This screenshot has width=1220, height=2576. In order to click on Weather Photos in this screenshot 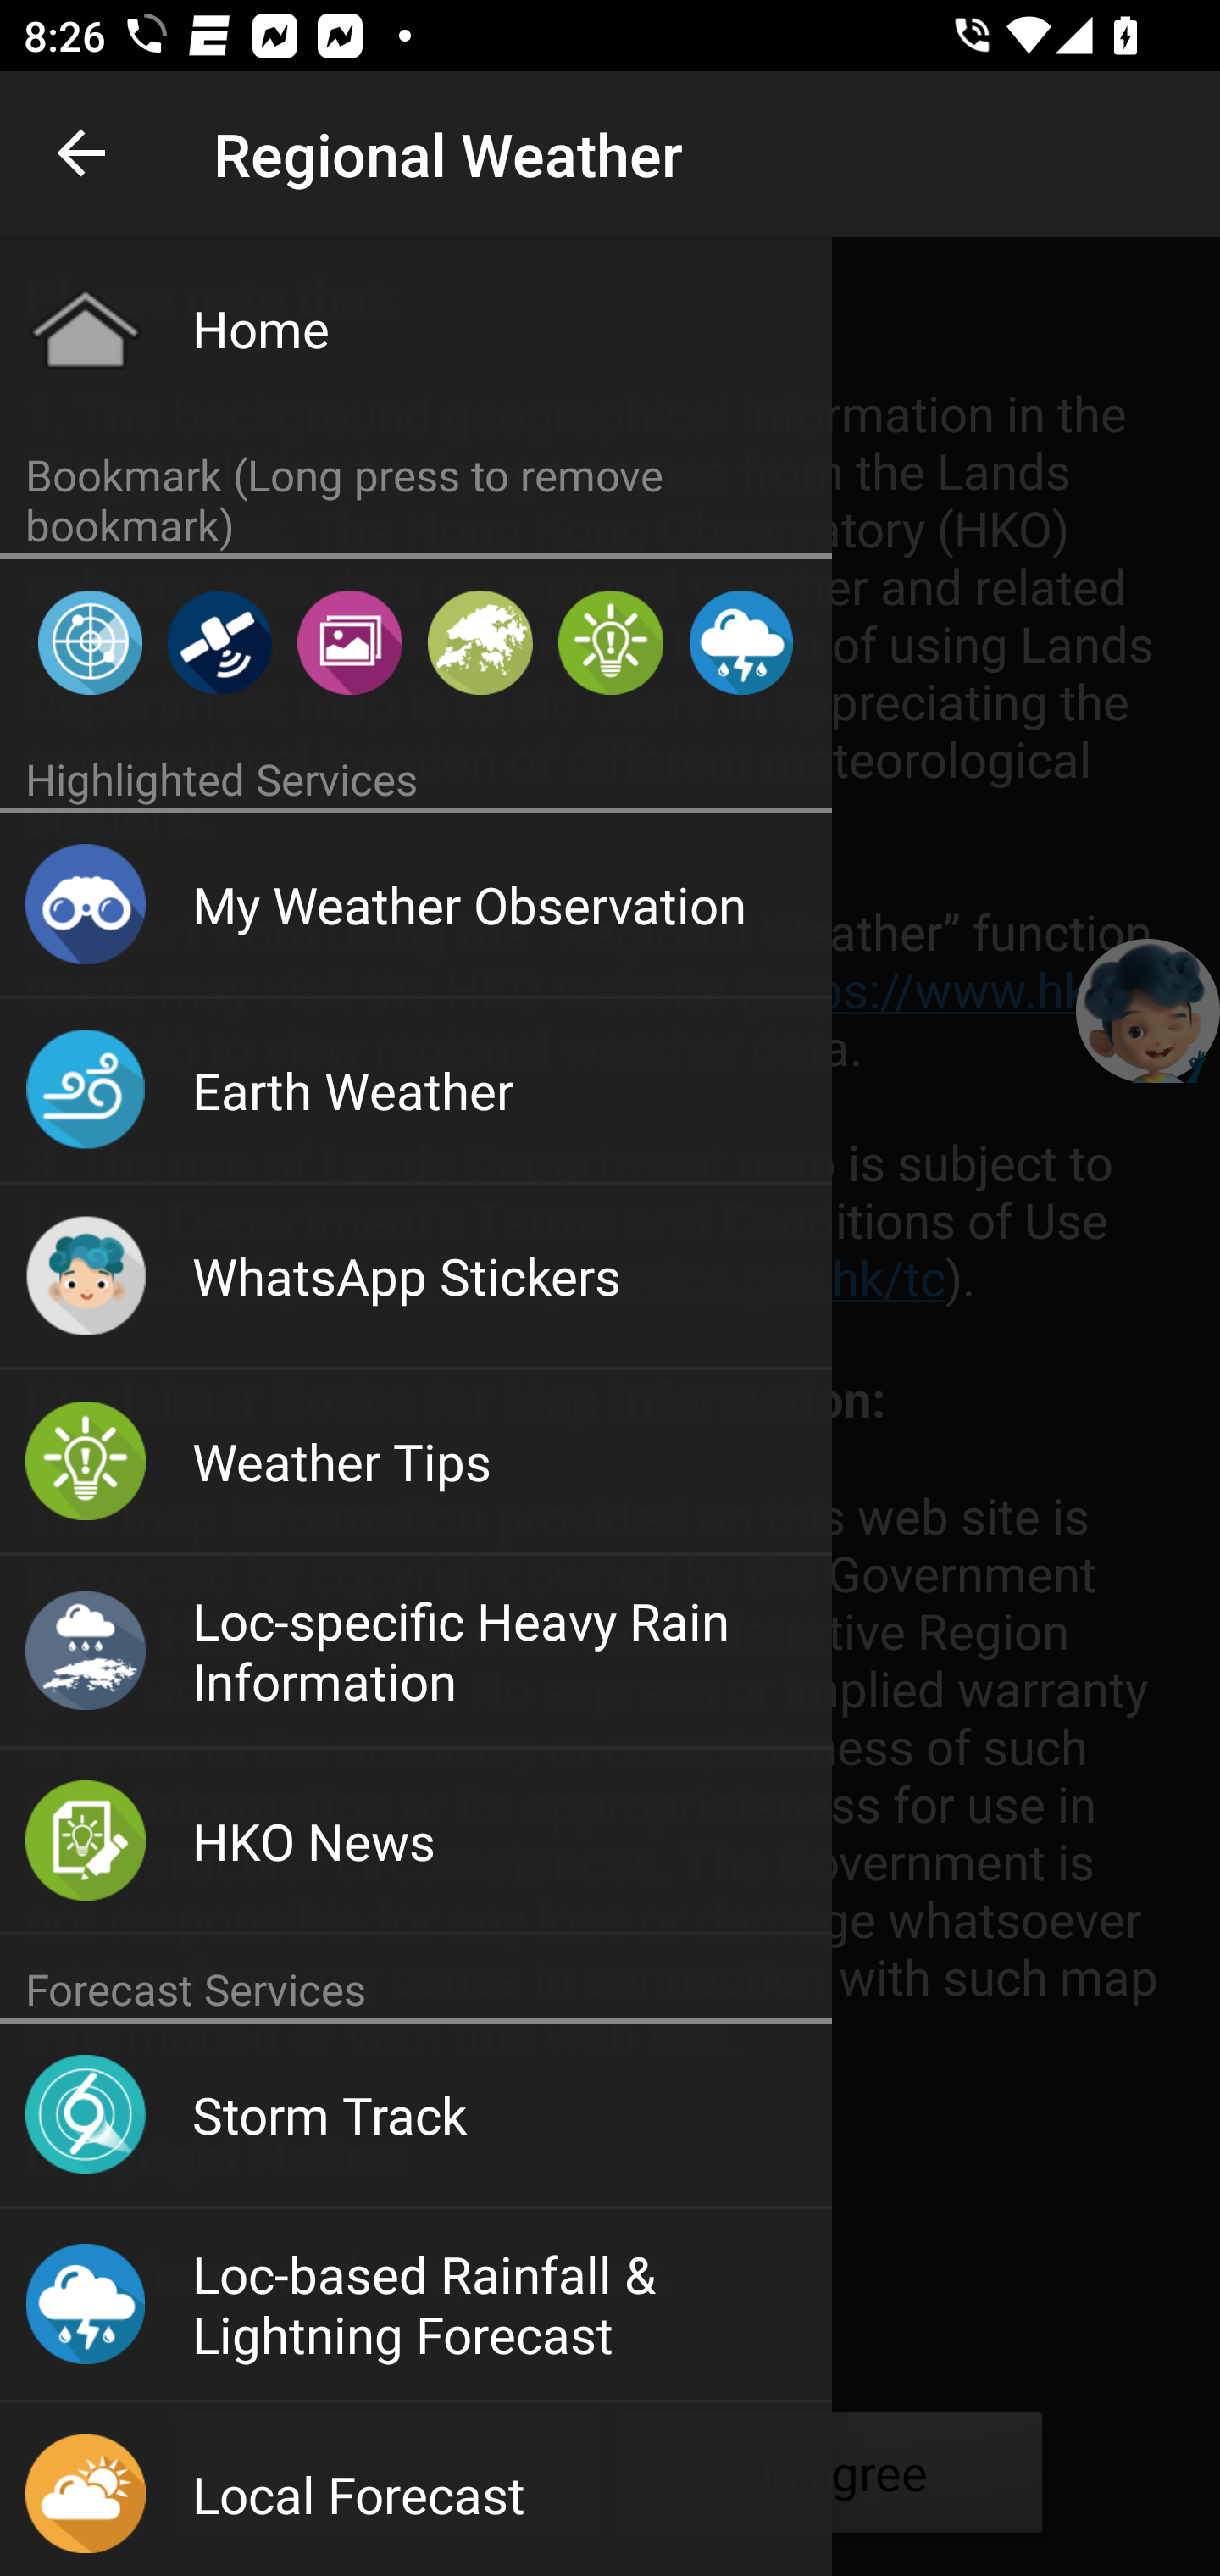, I will do `click(349, 642)`.